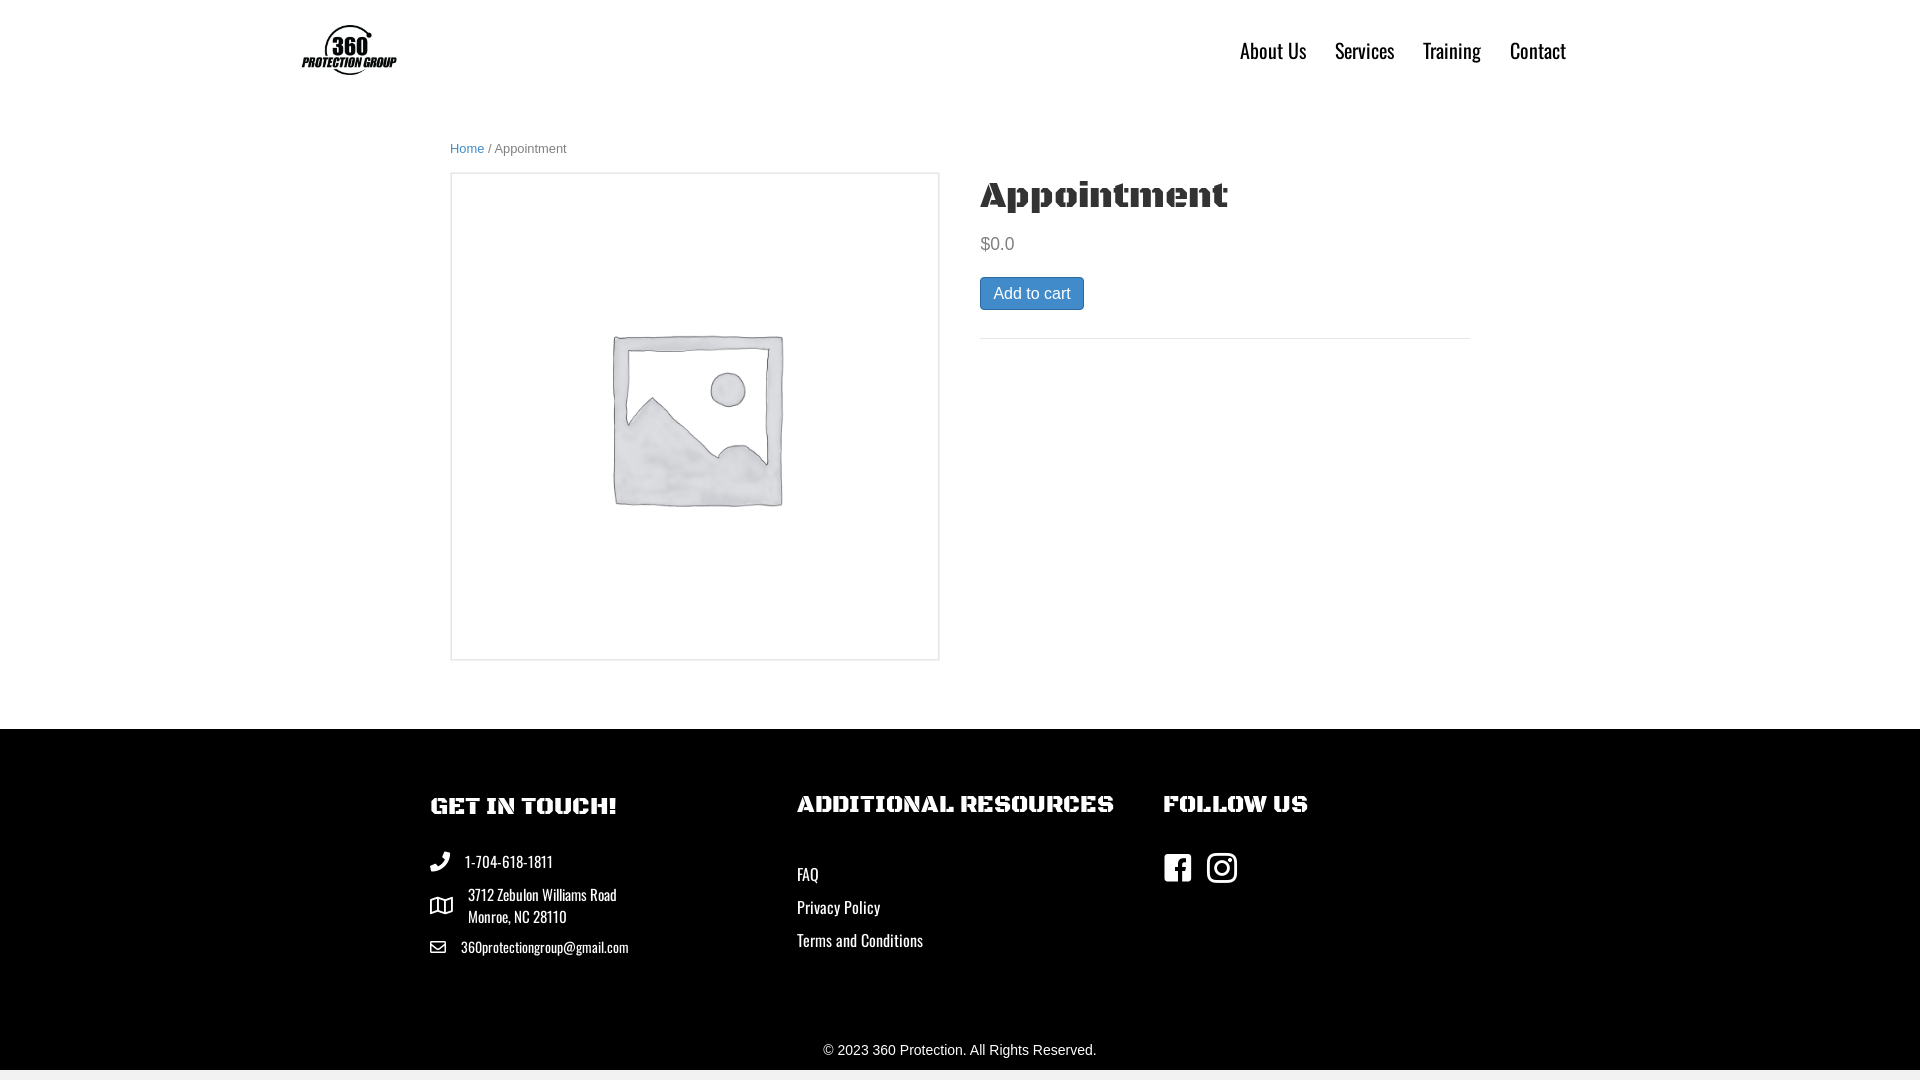  What do you see at coordinates (1273, 50) in the screenshot?
I see `About Us` at bounding box center [1273, 50].